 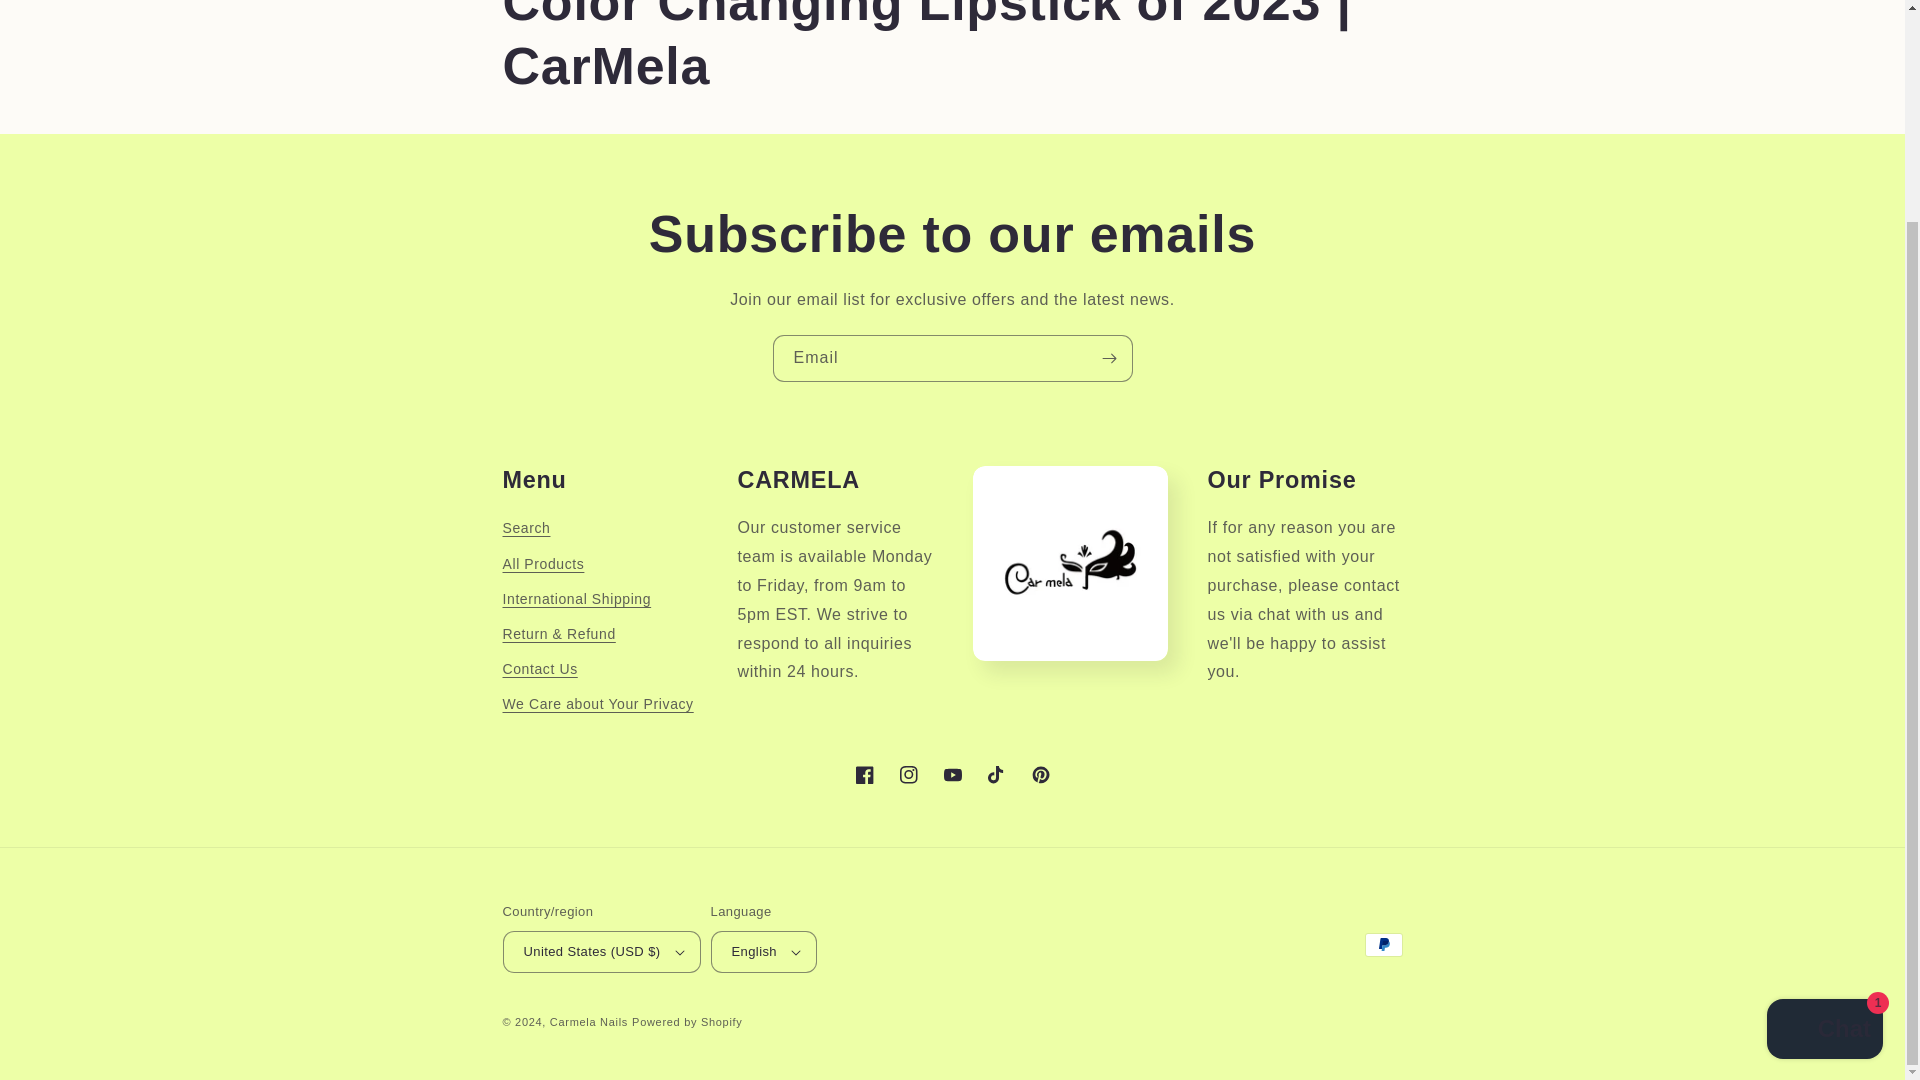 I want to click on We Care about Your Privacy, so click(x=597, y=704).